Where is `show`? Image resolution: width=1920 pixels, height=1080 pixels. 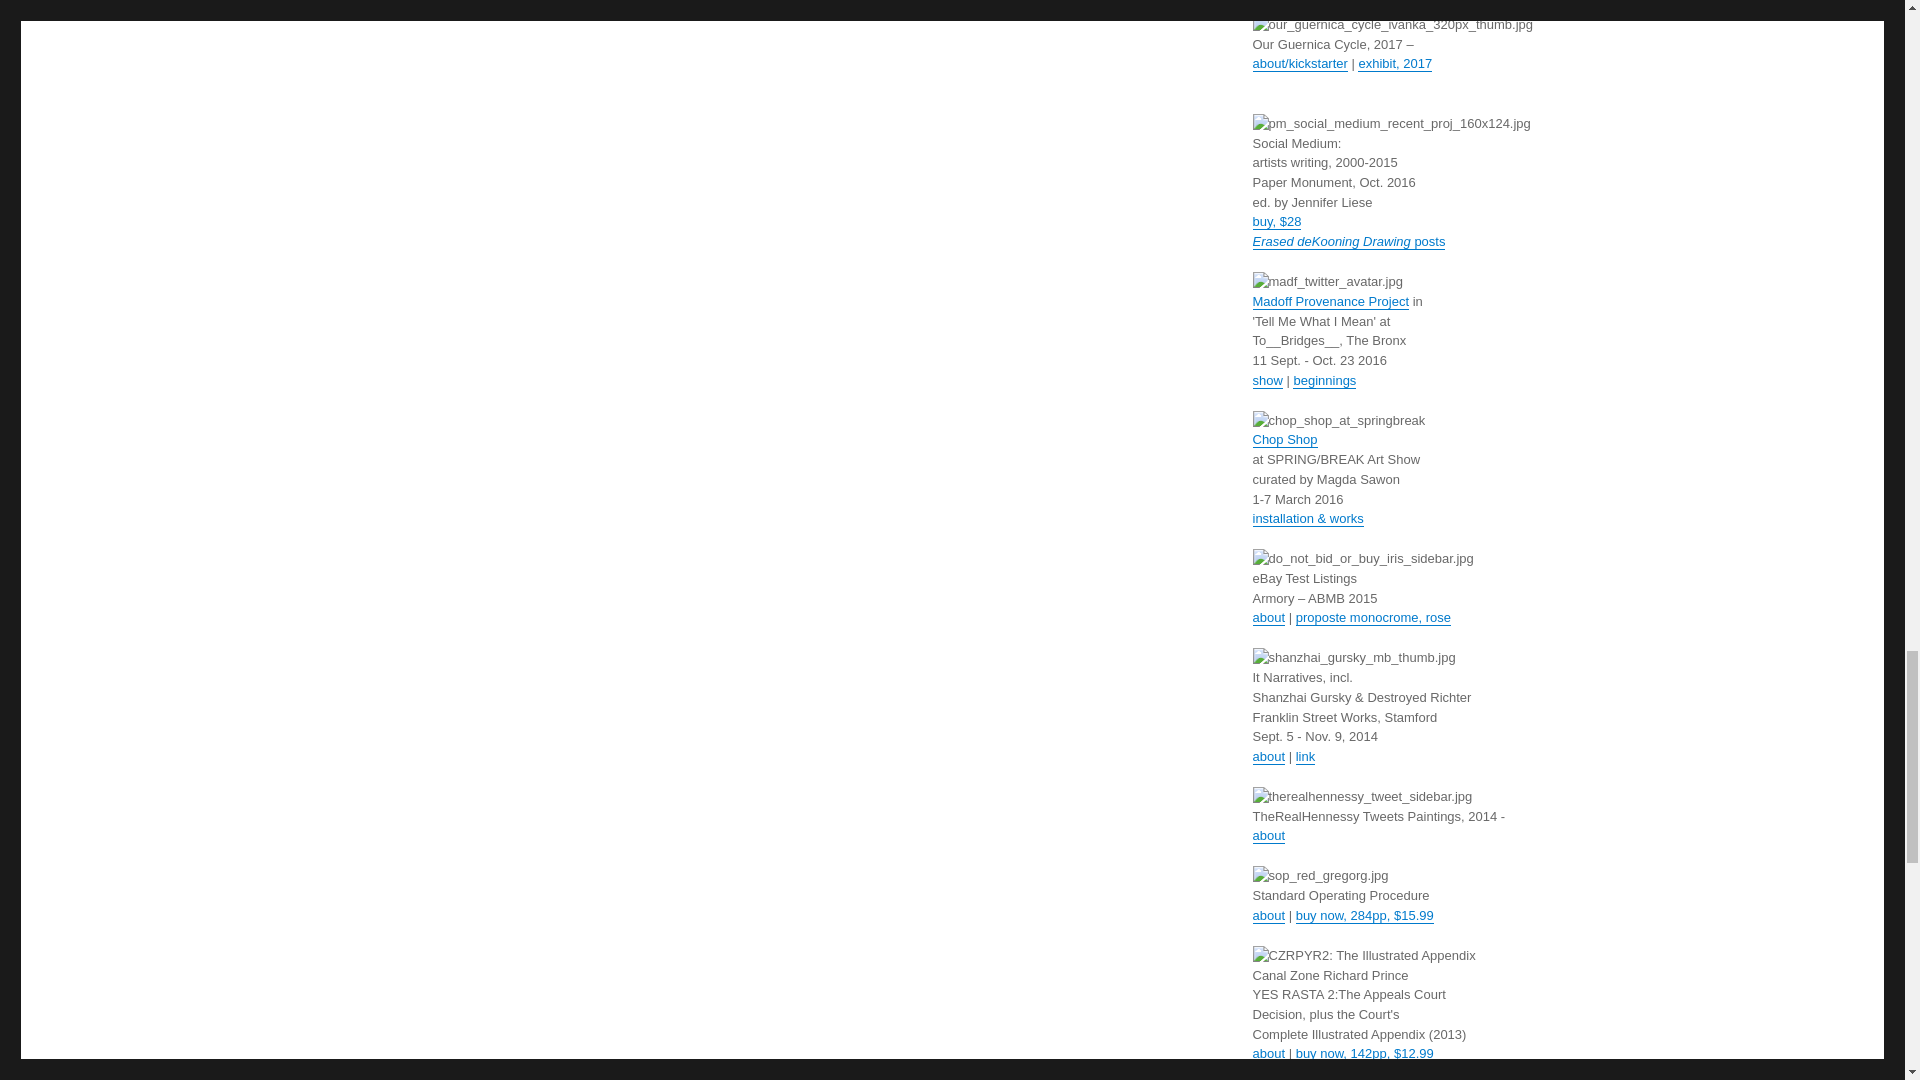 show is located at coordinates (1266, 380).